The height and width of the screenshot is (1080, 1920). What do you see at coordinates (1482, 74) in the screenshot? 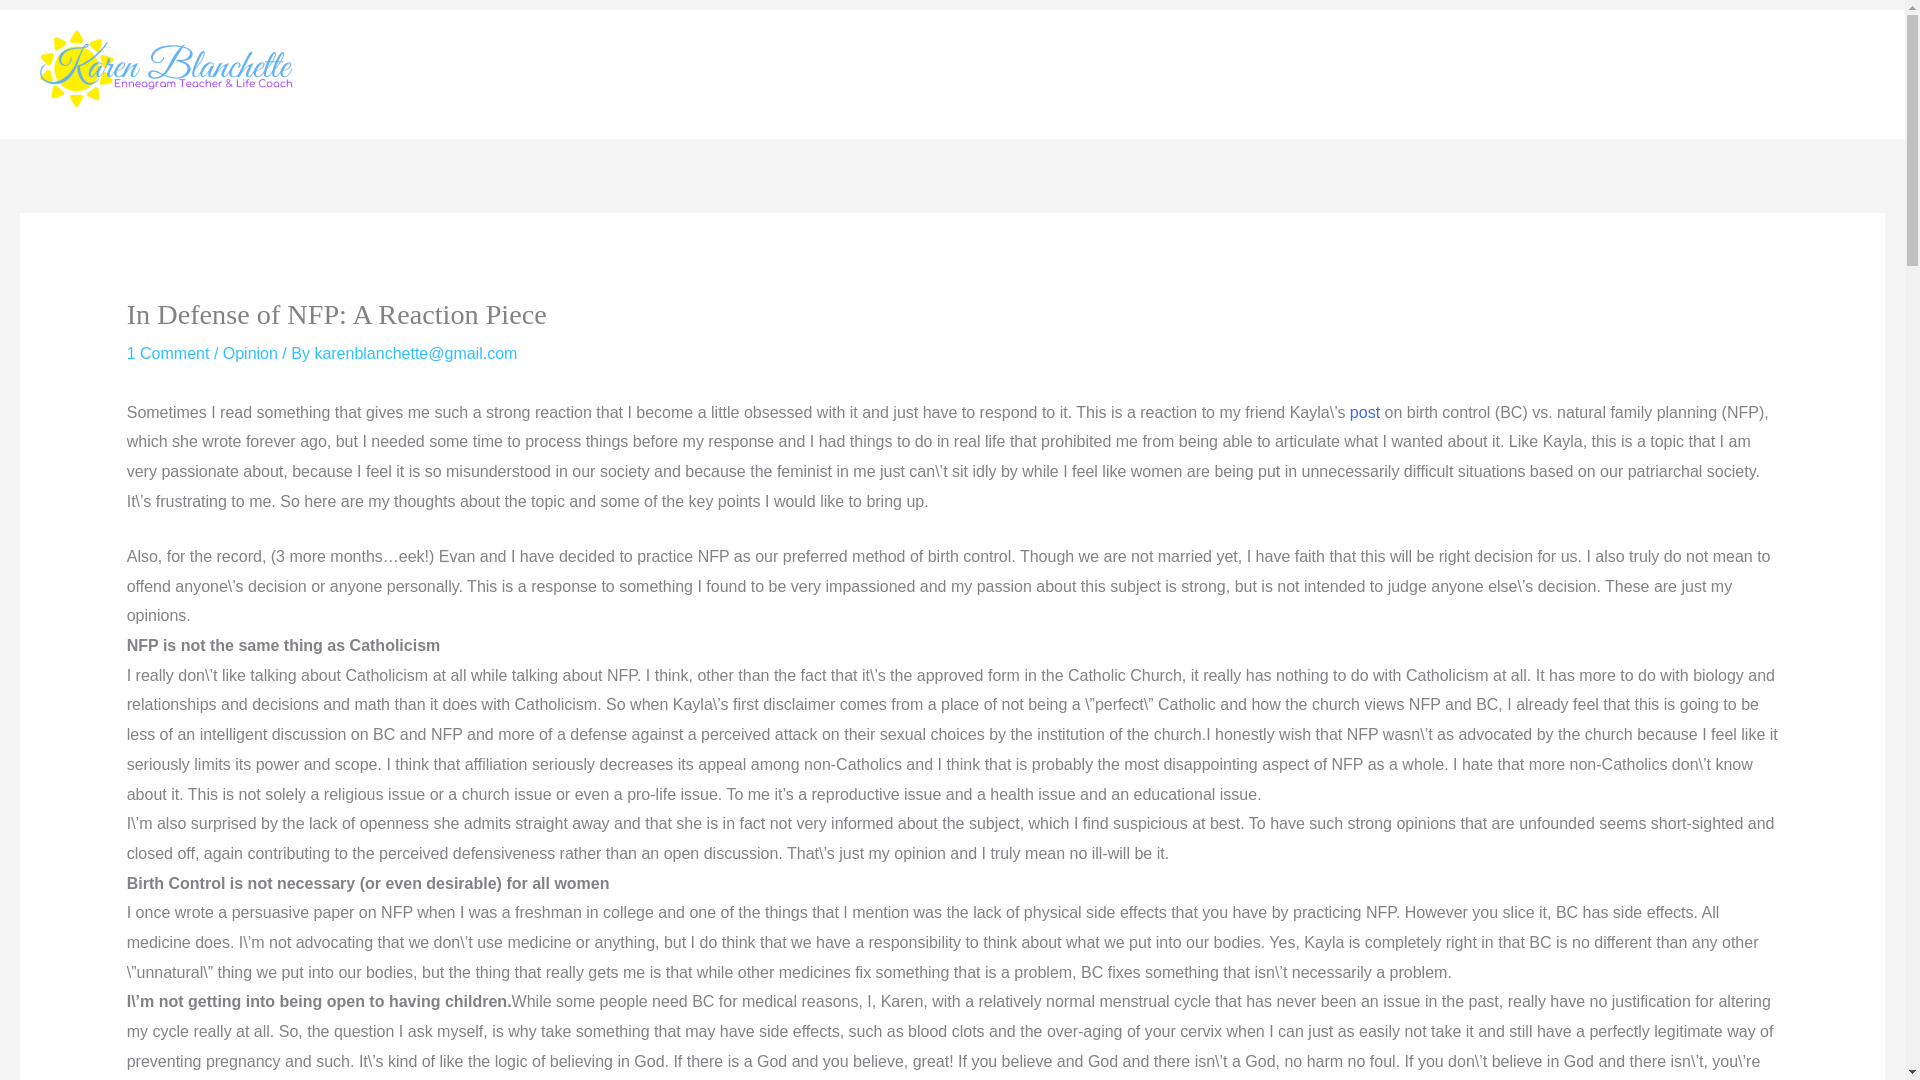
I see `HOME` at bounding box center [1482, 74].